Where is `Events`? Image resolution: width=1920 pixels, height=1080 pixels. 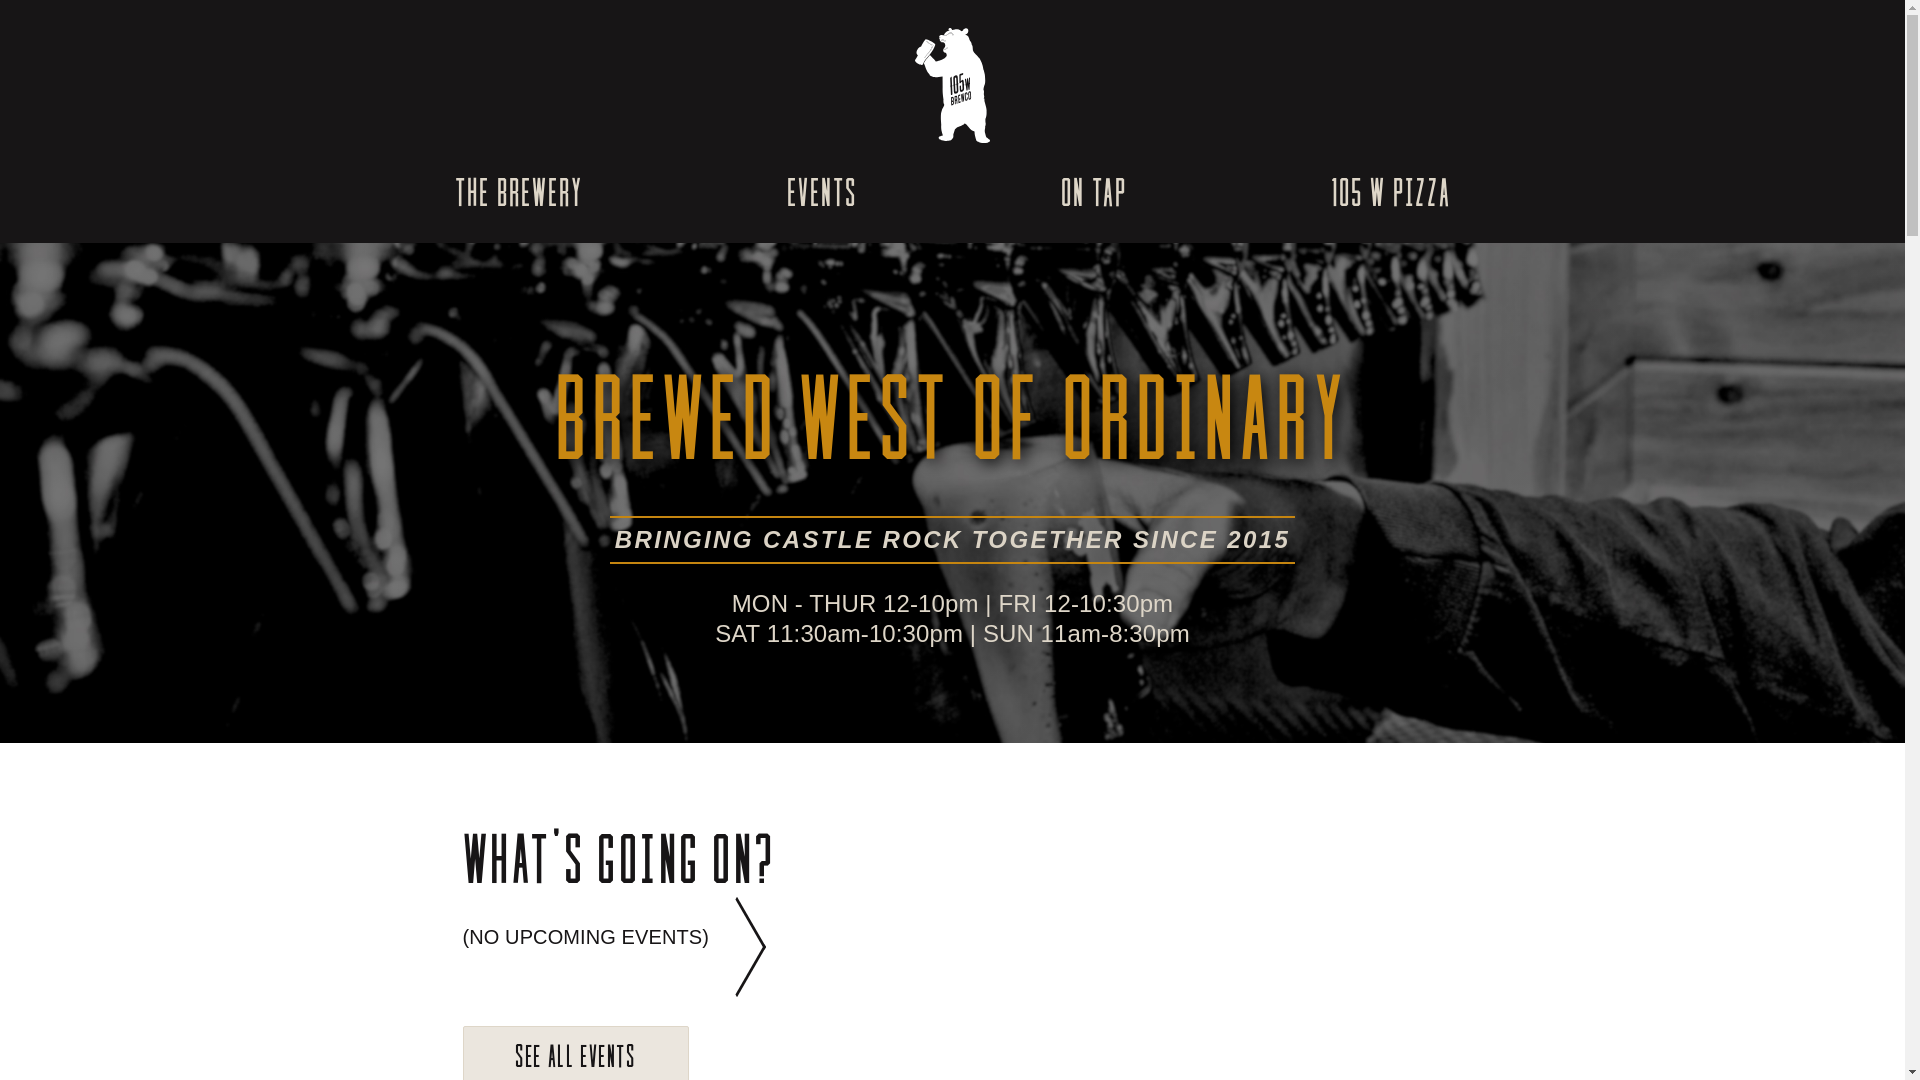 Events is located at coordinates (821, 190).